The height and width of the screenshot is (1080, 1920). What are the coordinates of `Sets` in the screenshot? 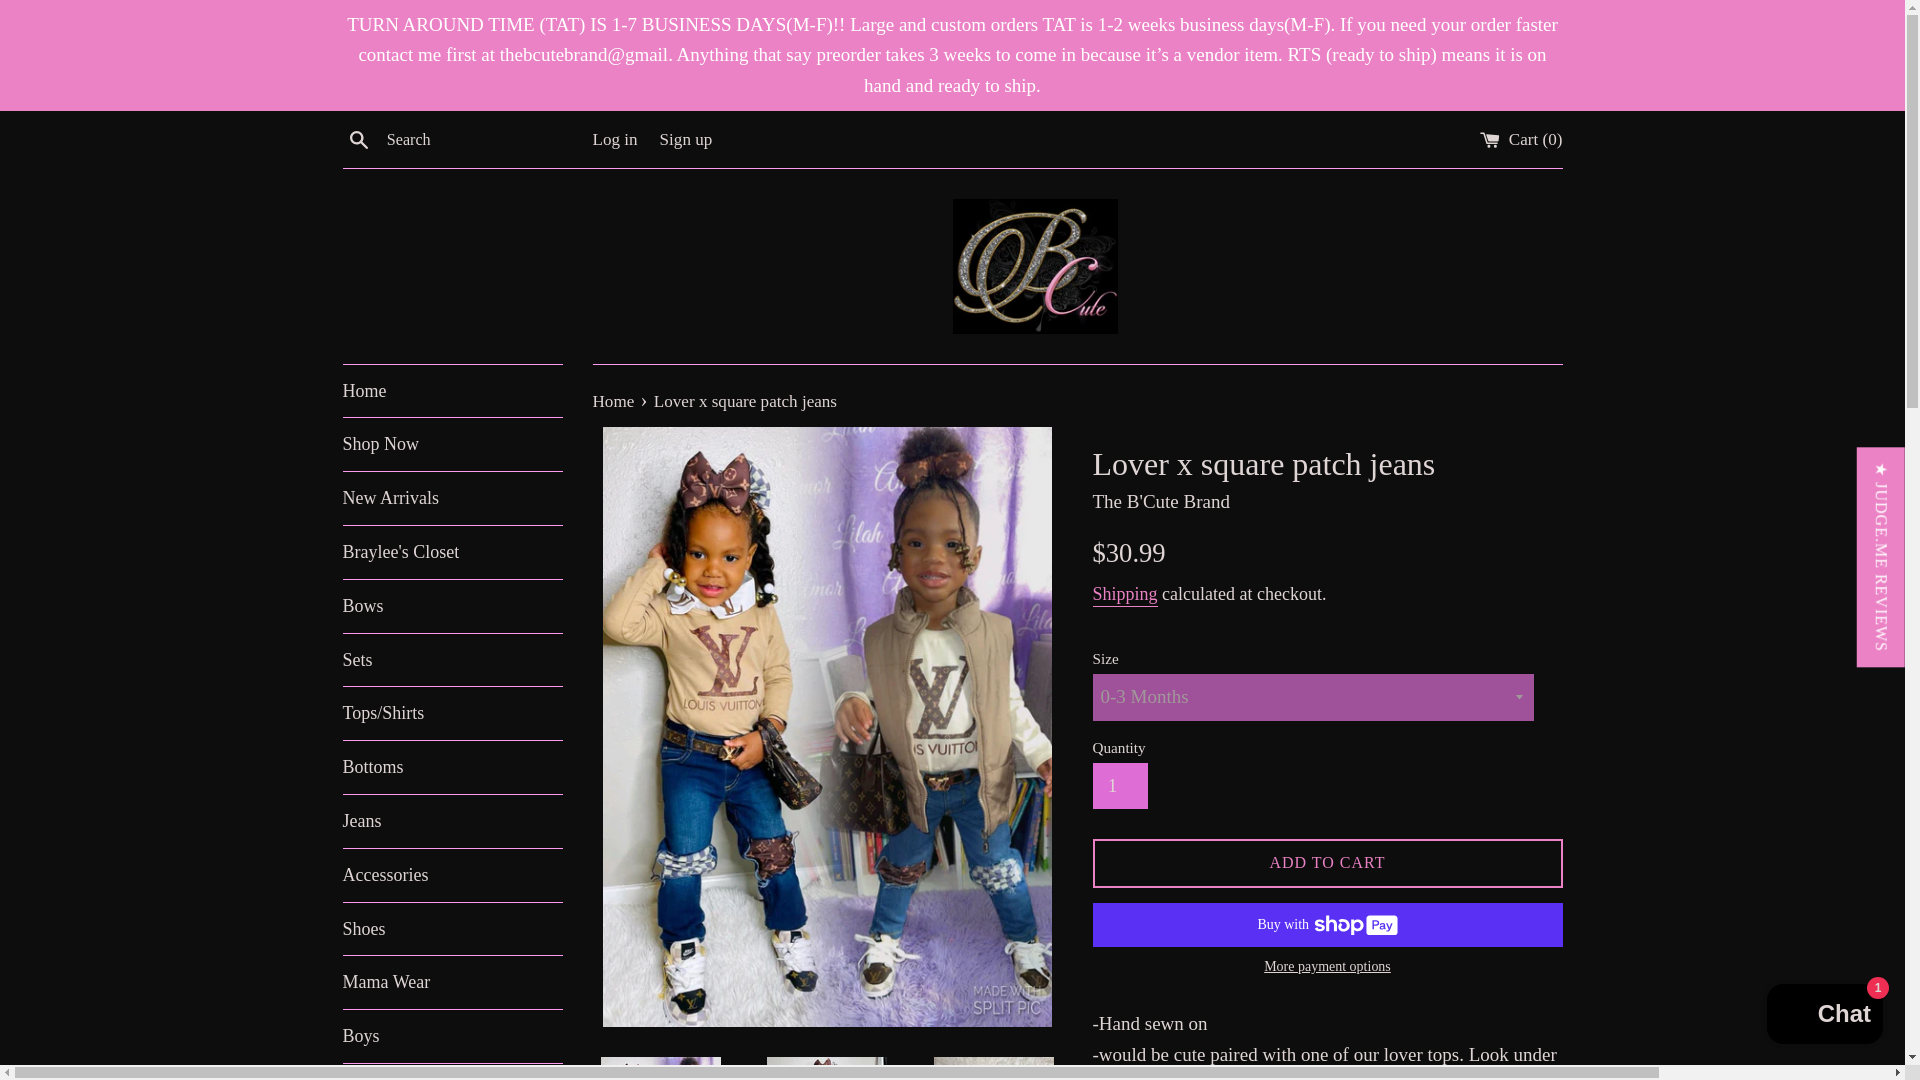 It's located at (452, 660).